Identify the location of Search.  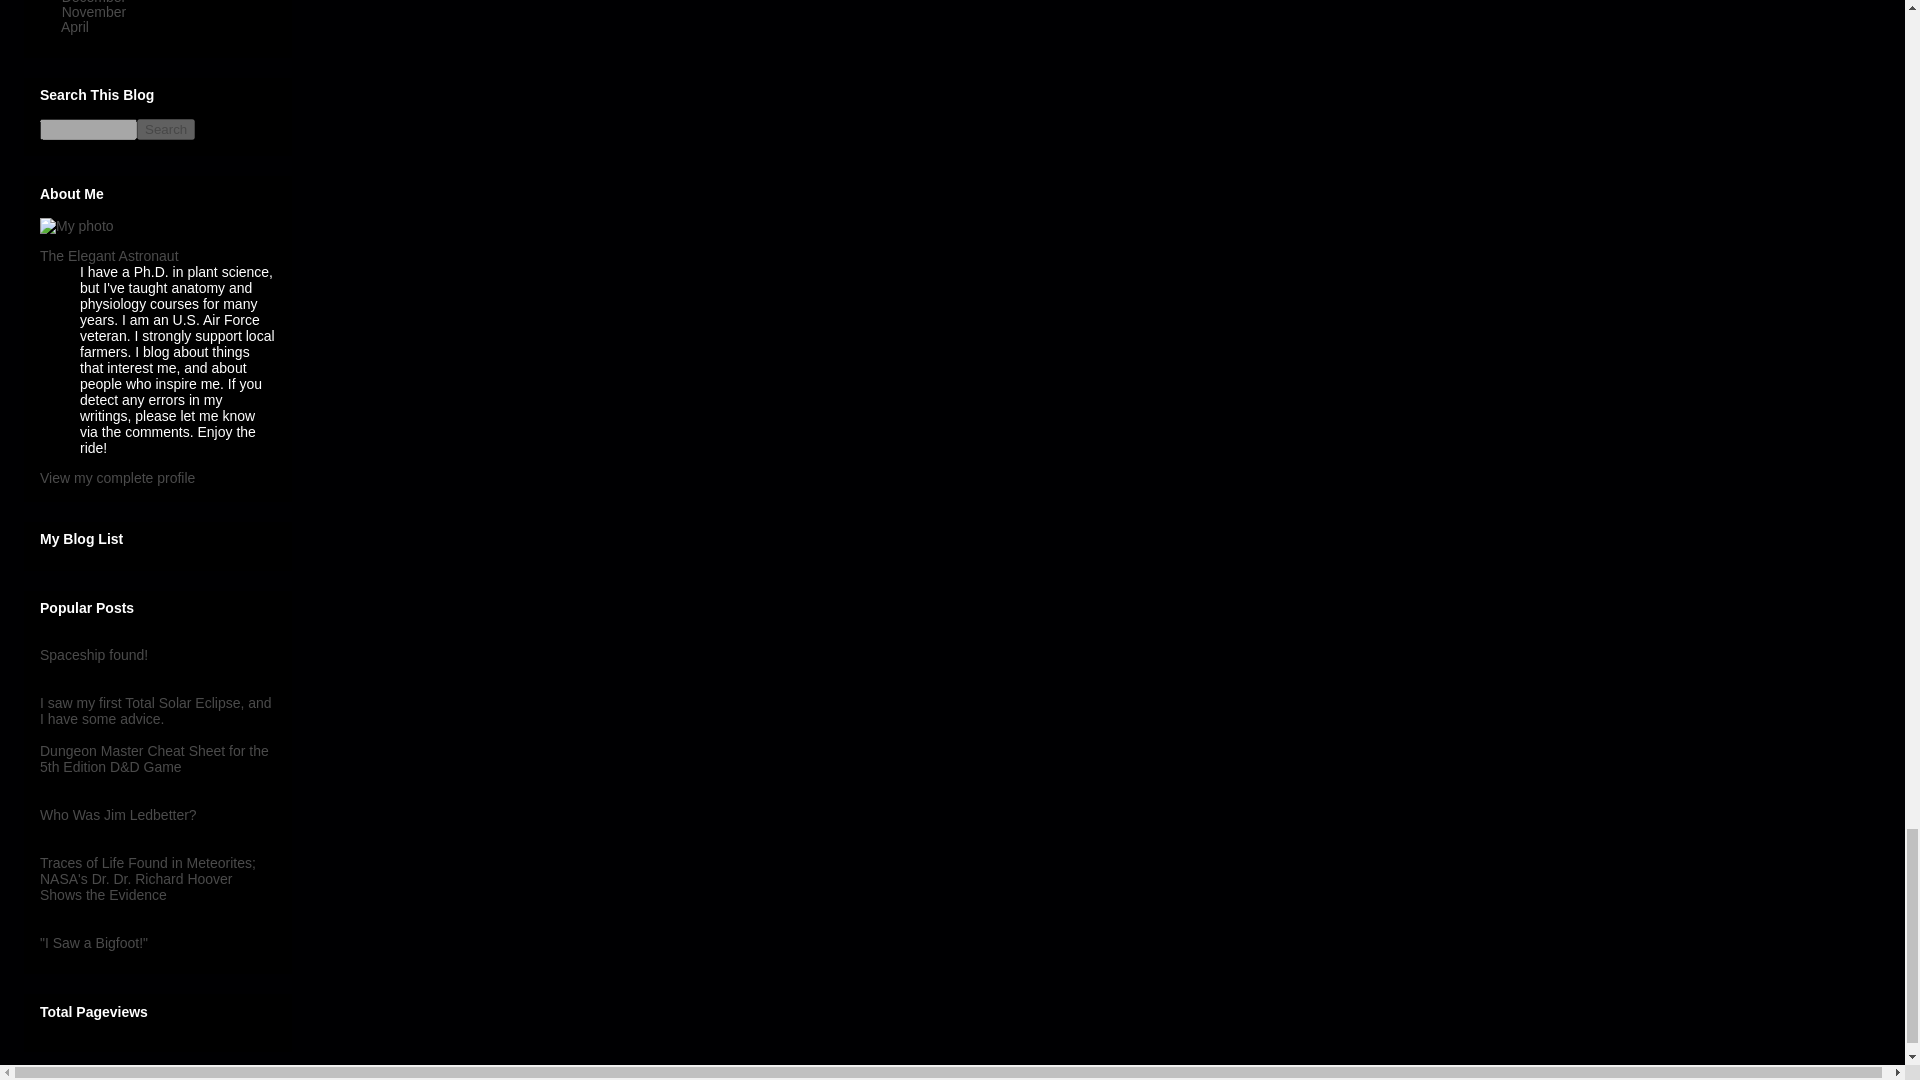
(166, 129).